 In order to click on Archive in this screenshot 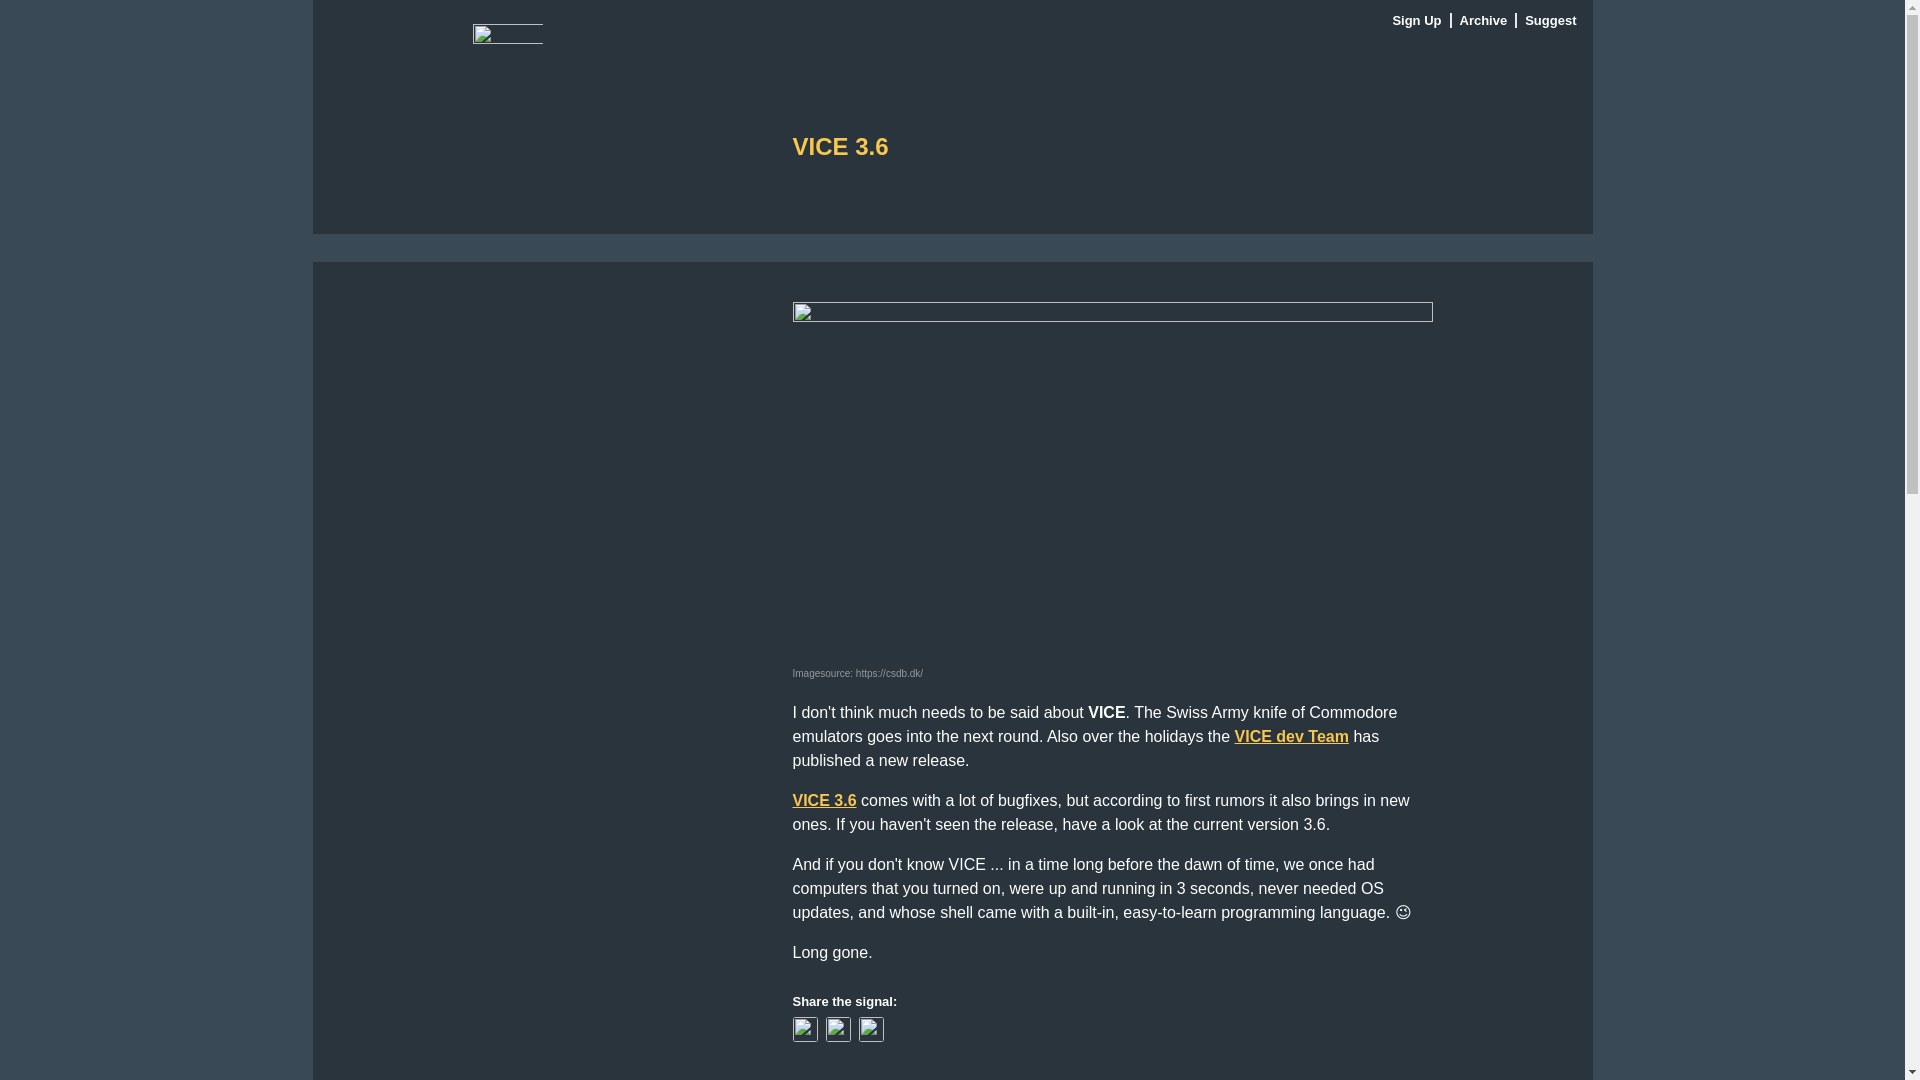, I will do `click(1484, 20)`.